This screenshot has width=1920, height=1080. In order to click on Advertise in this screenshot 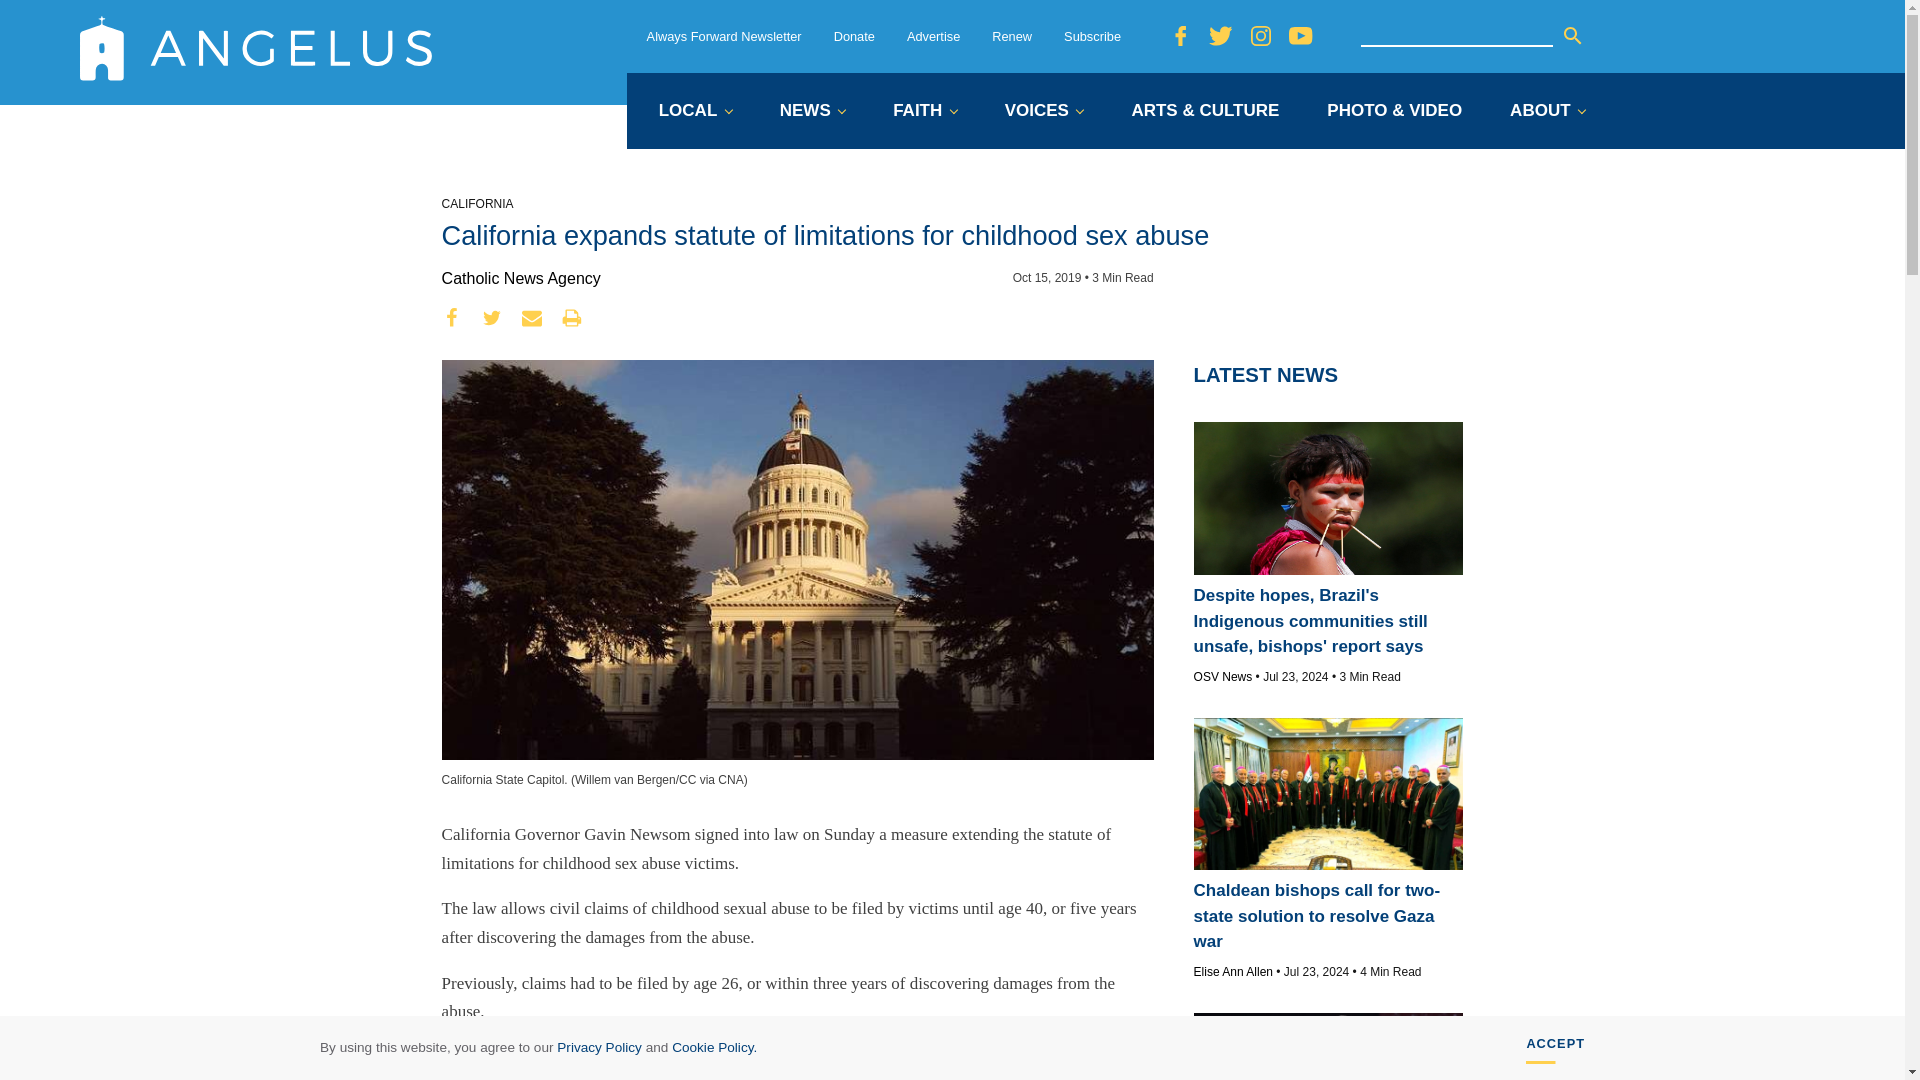, I will do `click(933, 36)`.